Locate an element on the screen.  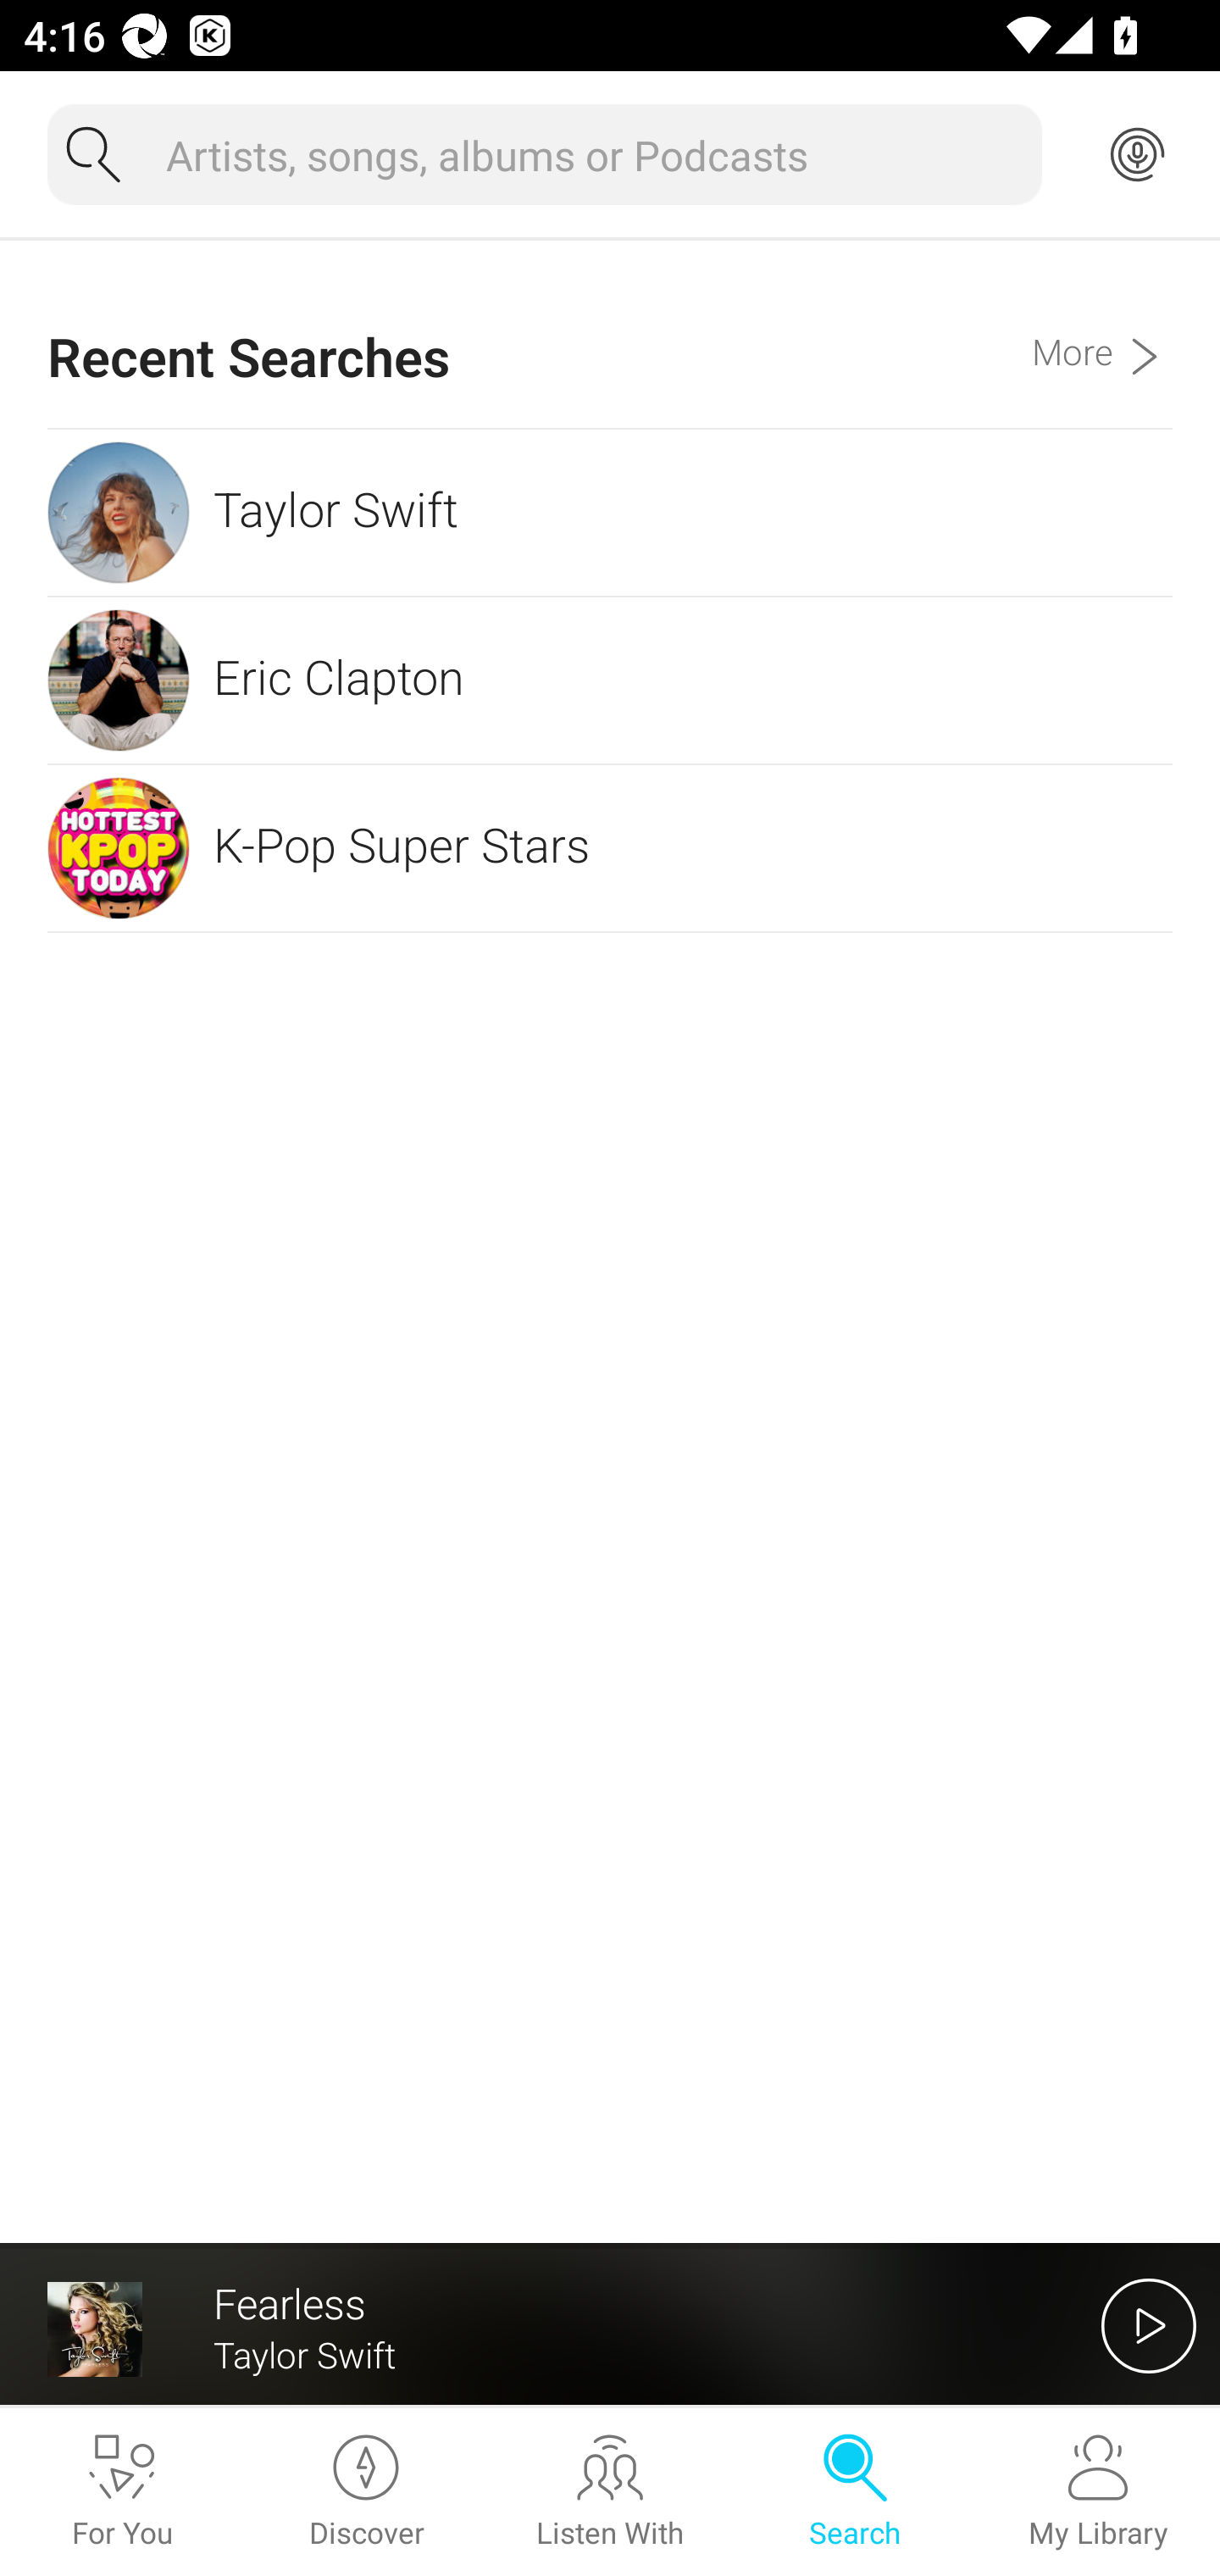
Taylor Swift is located at coordinates (610, 512).